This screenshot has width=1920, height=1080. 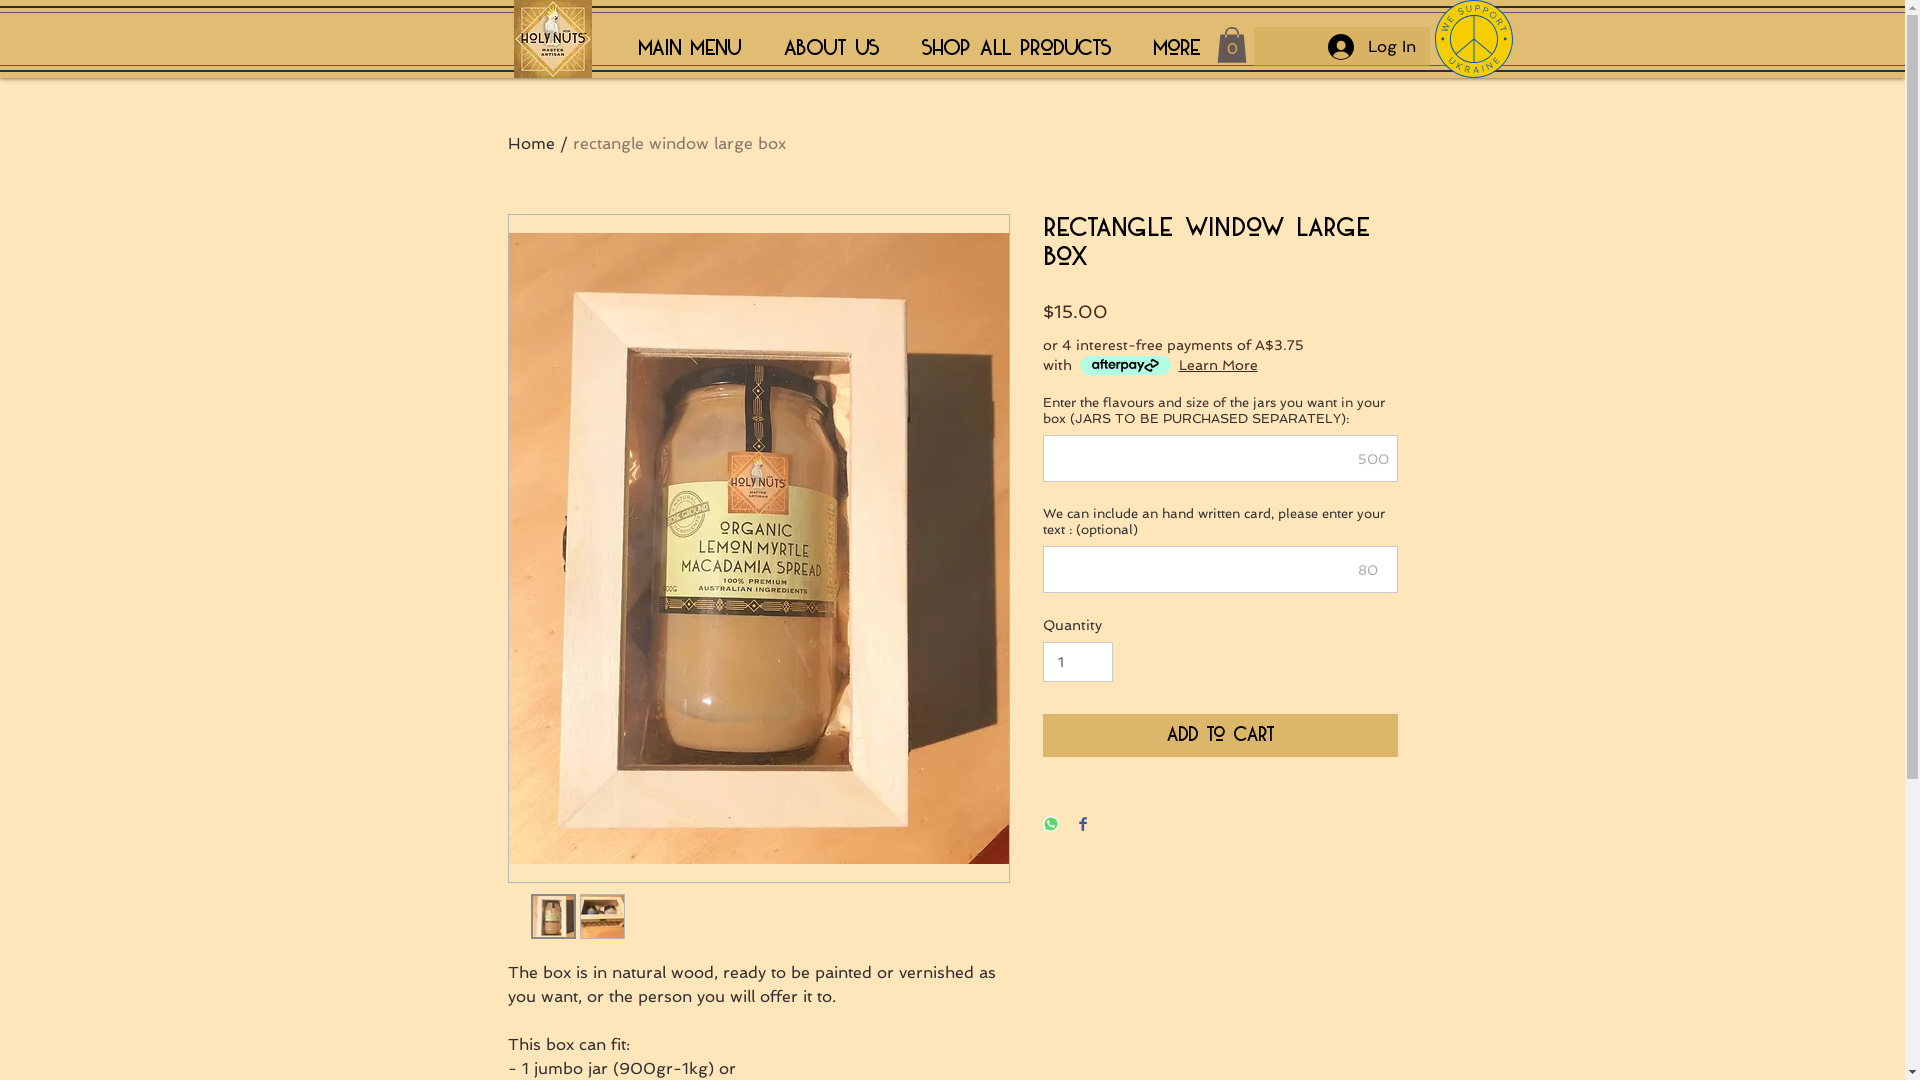 What do you see at coordinates (697, 49) in the screenshot?
I see `MAIN MENU` at bounding box center [697, 49].